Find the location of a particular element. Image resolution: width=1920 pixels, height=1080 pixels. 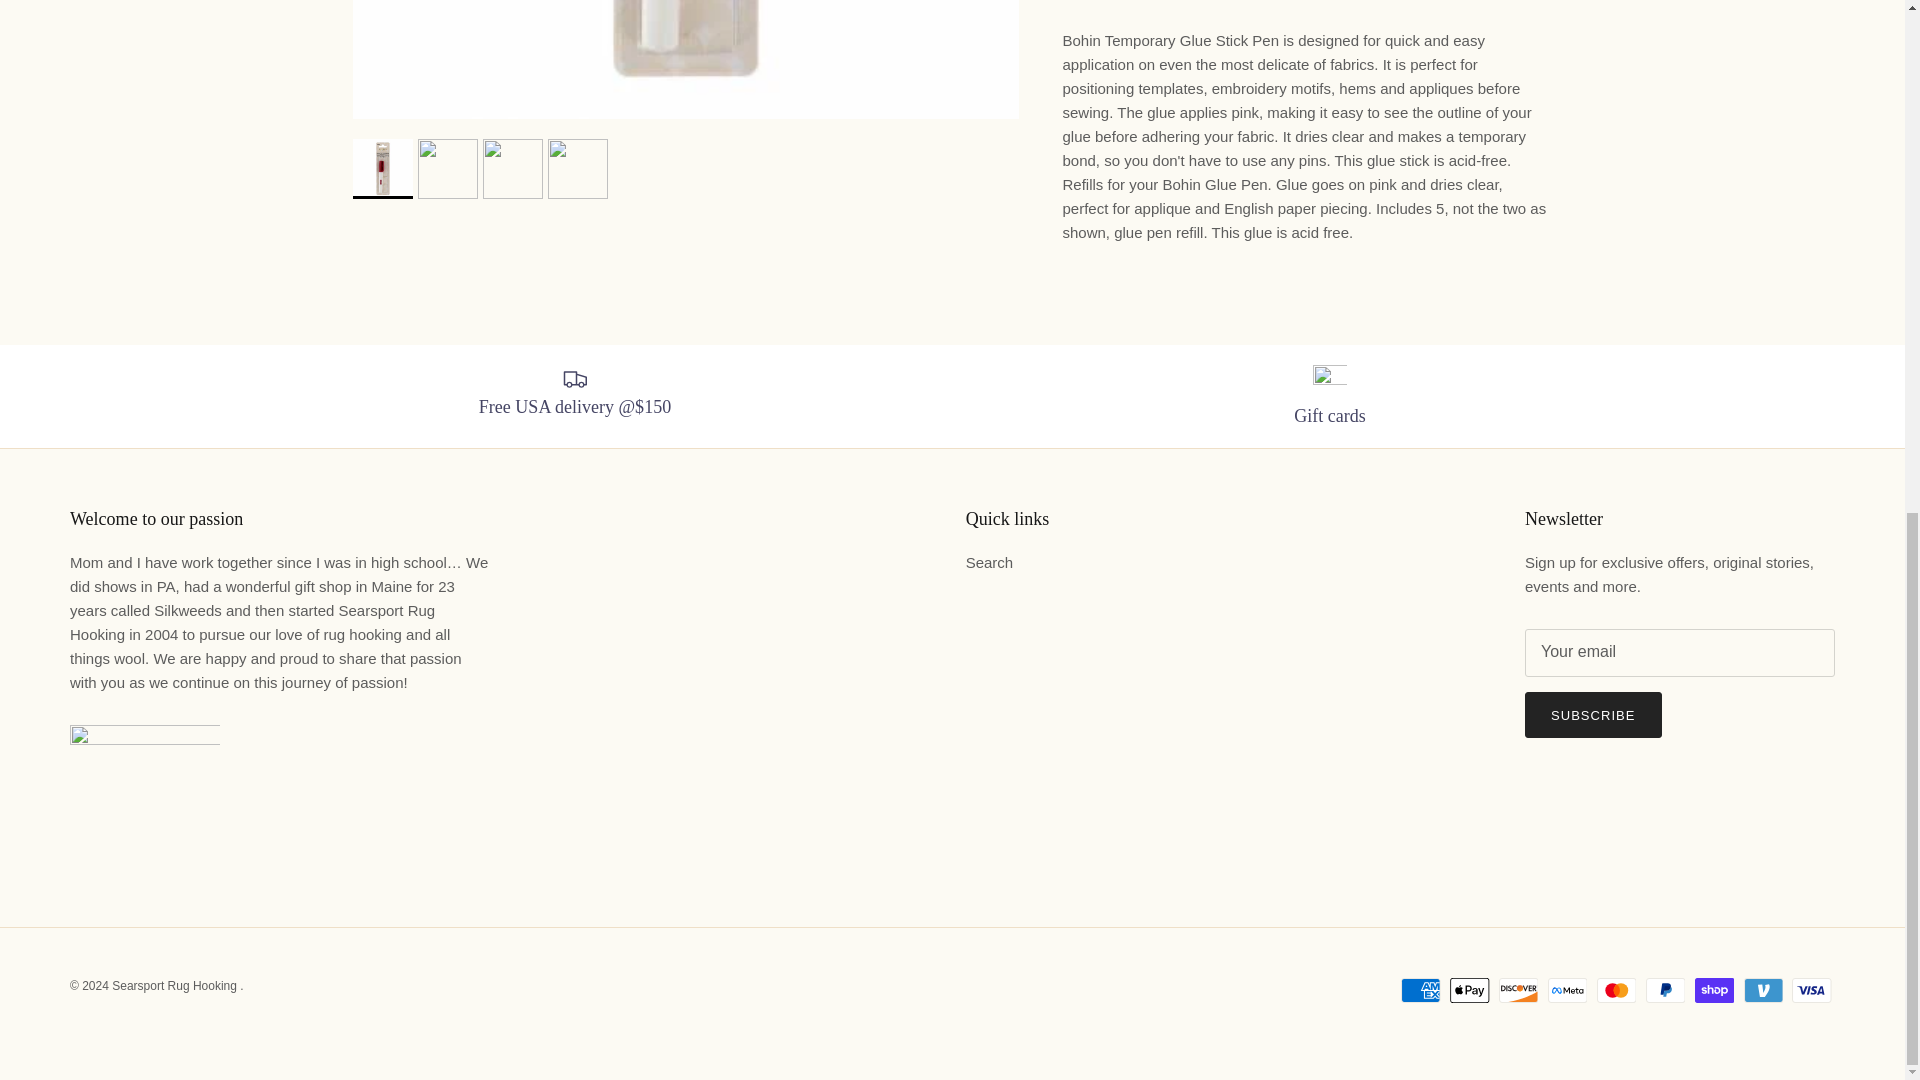

American Express is located at coordinates (1420, 990).